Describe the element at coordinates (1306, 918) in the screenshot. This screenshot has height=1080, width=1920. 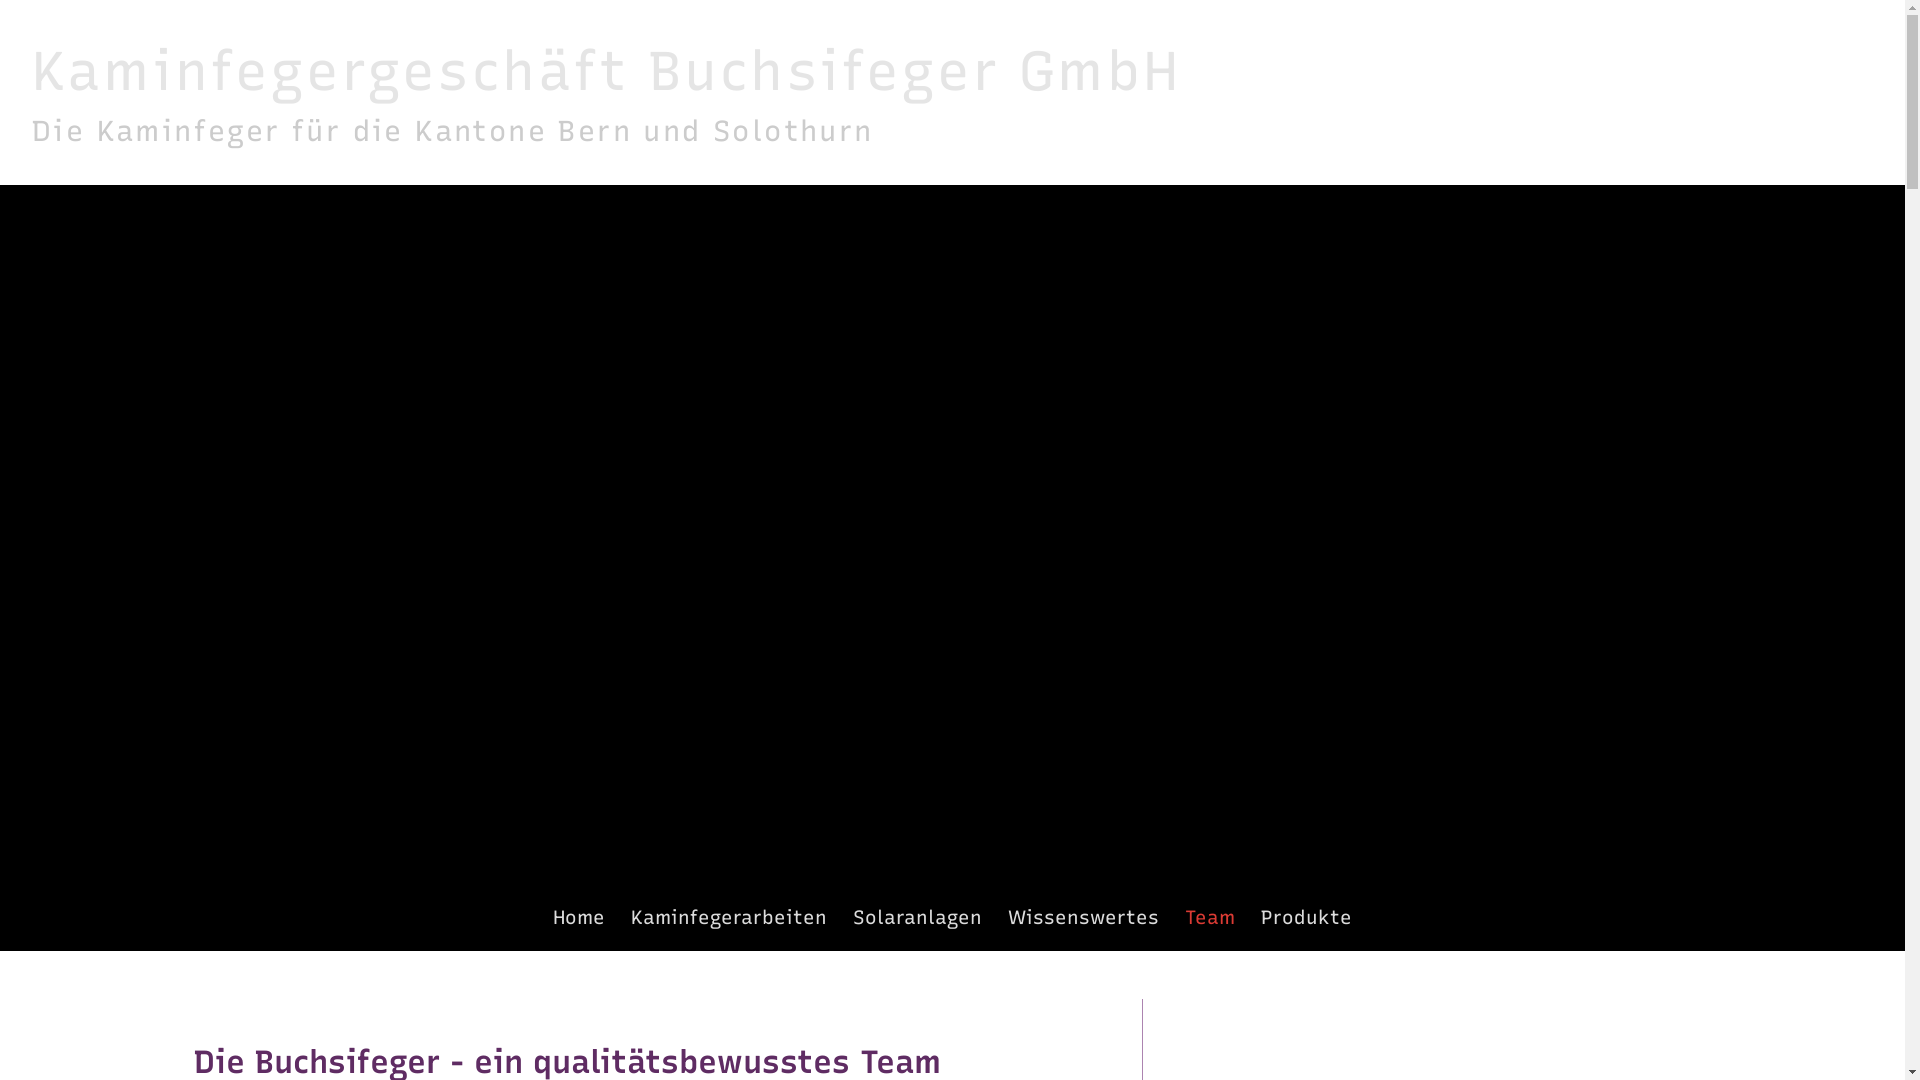
I see `Produkte` at that location.